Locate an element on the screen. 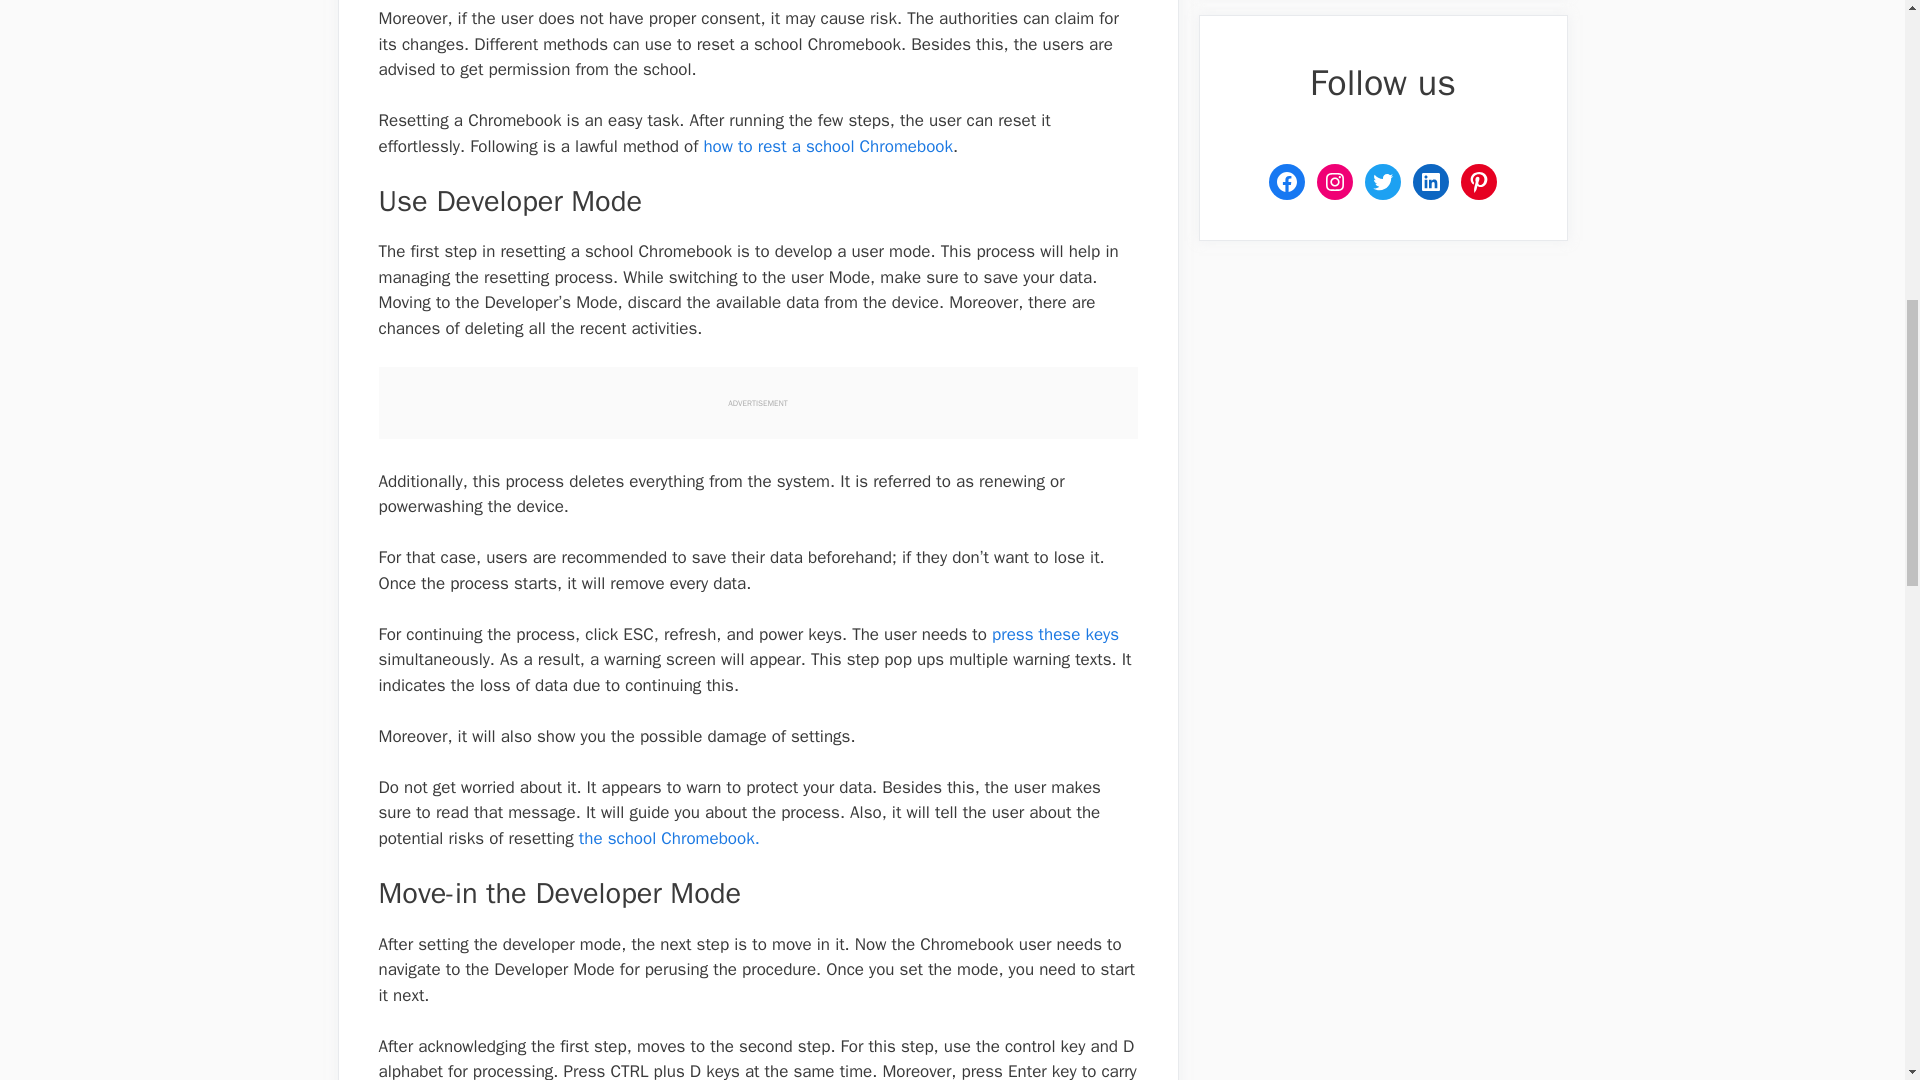 This screenshot has width=1920, height=1080. Pinterest is located at coordinates (1479, 182).